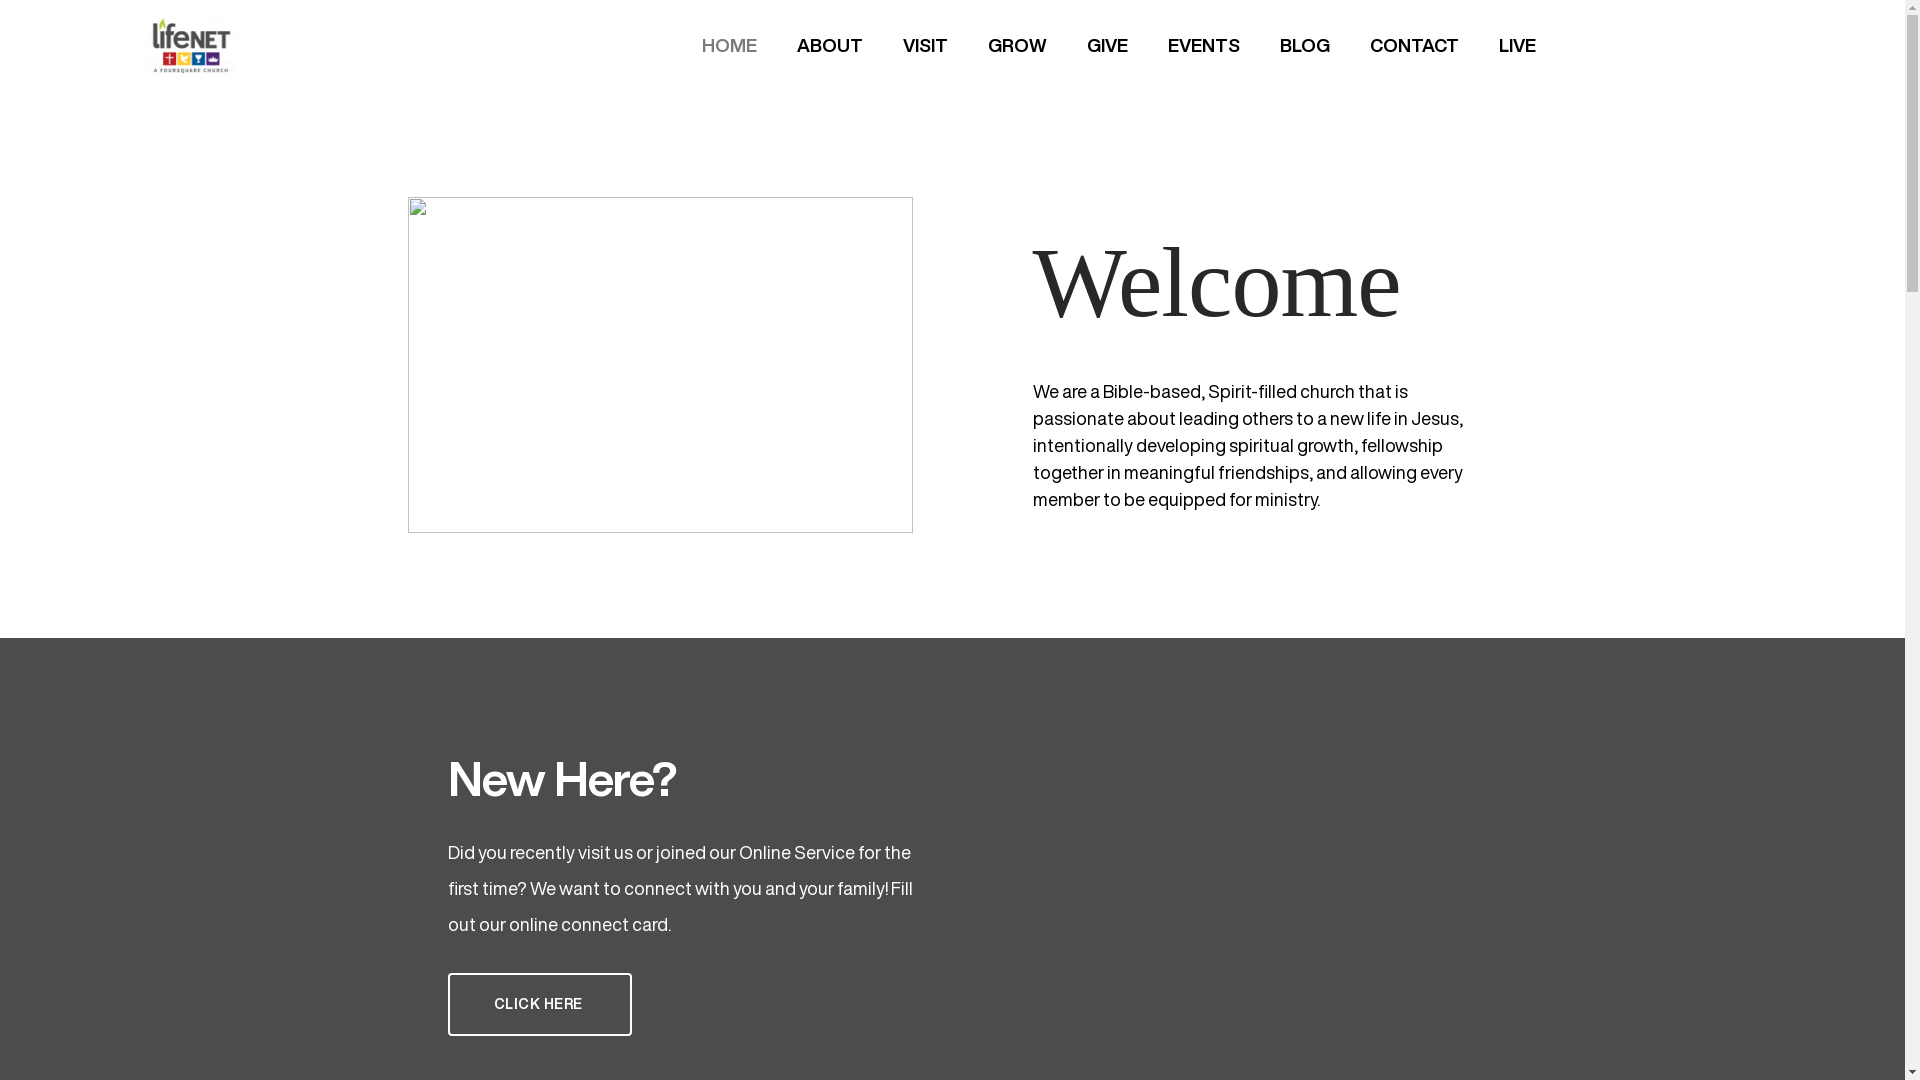 The width and height of the screenshot is (1920, 1080). Describe the element at coordinates (540, 1004) in the screenshot. I see `CLICK HERE ` at that location.